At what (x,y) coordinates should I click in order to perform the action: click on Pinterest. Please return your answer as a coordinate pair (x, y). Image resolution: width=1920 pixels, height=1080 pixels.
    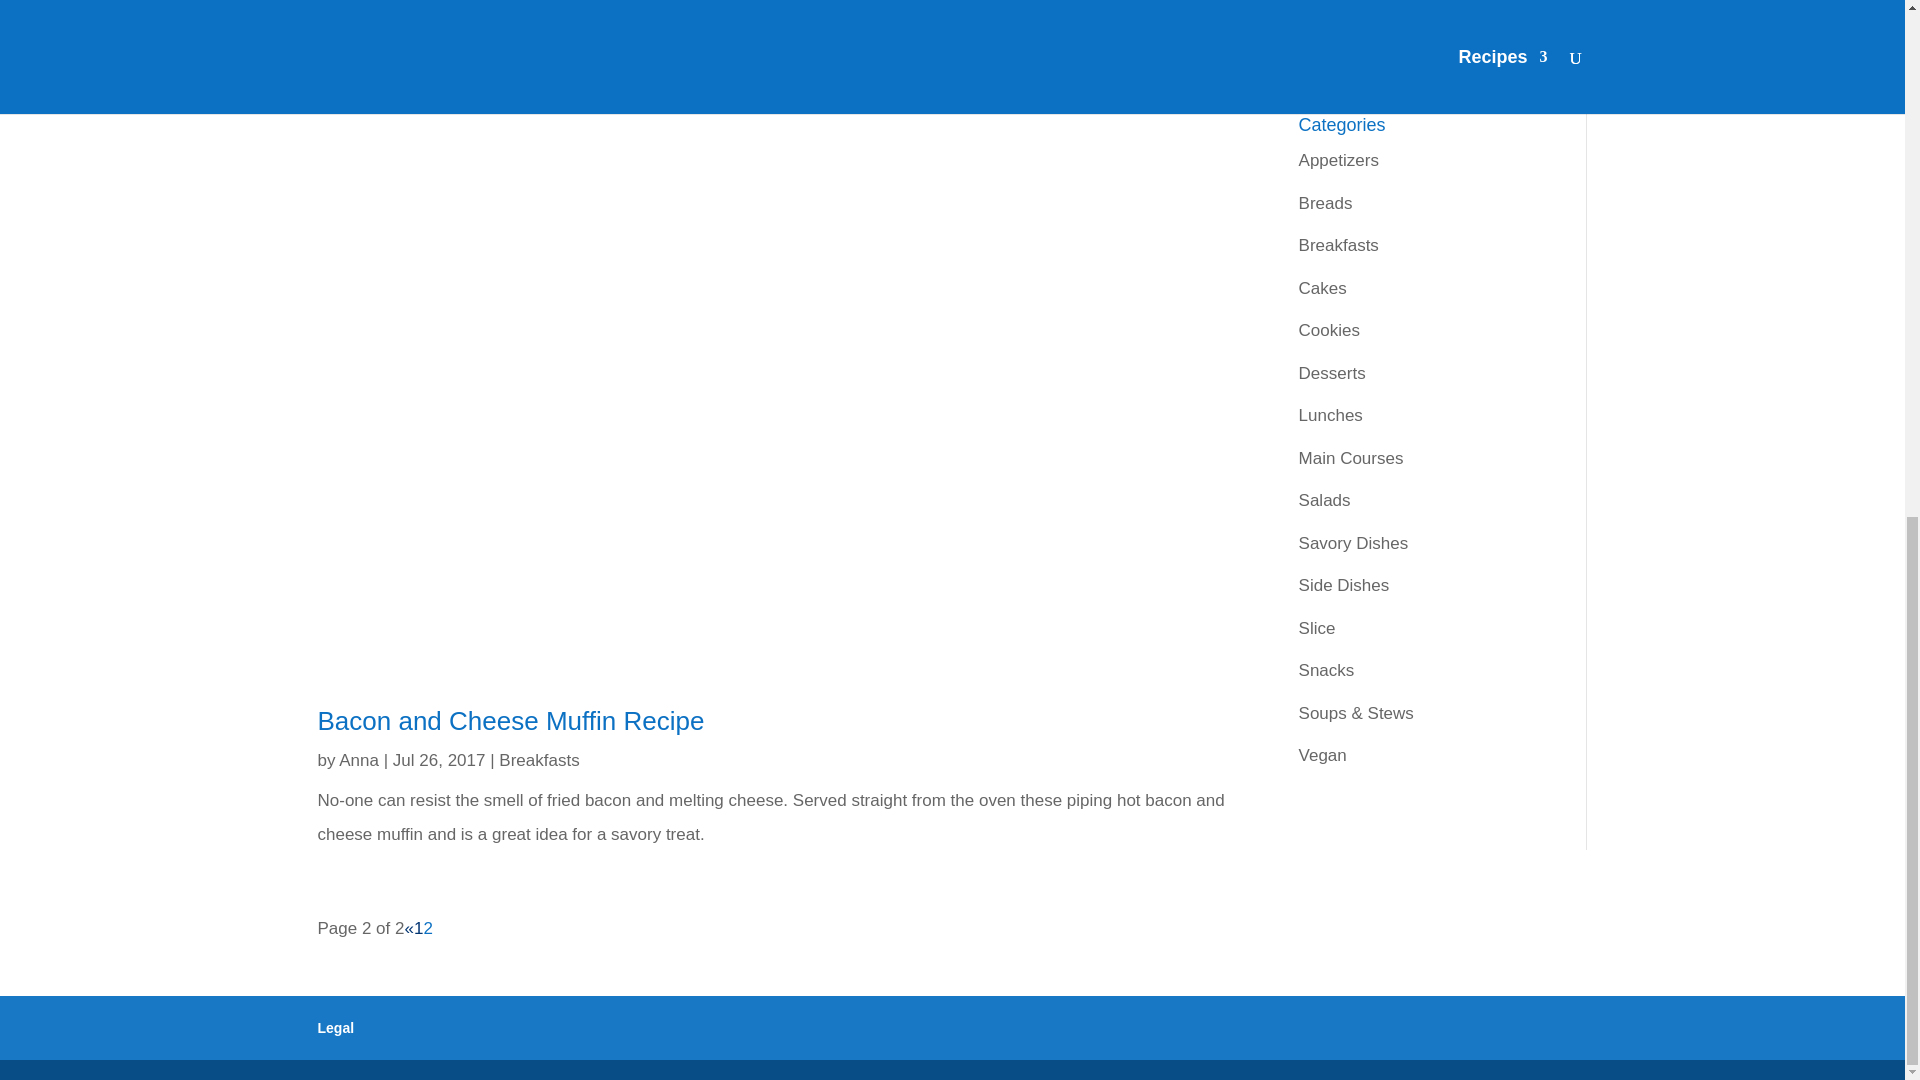
    Looking at the image, I should click on (1366, 64).